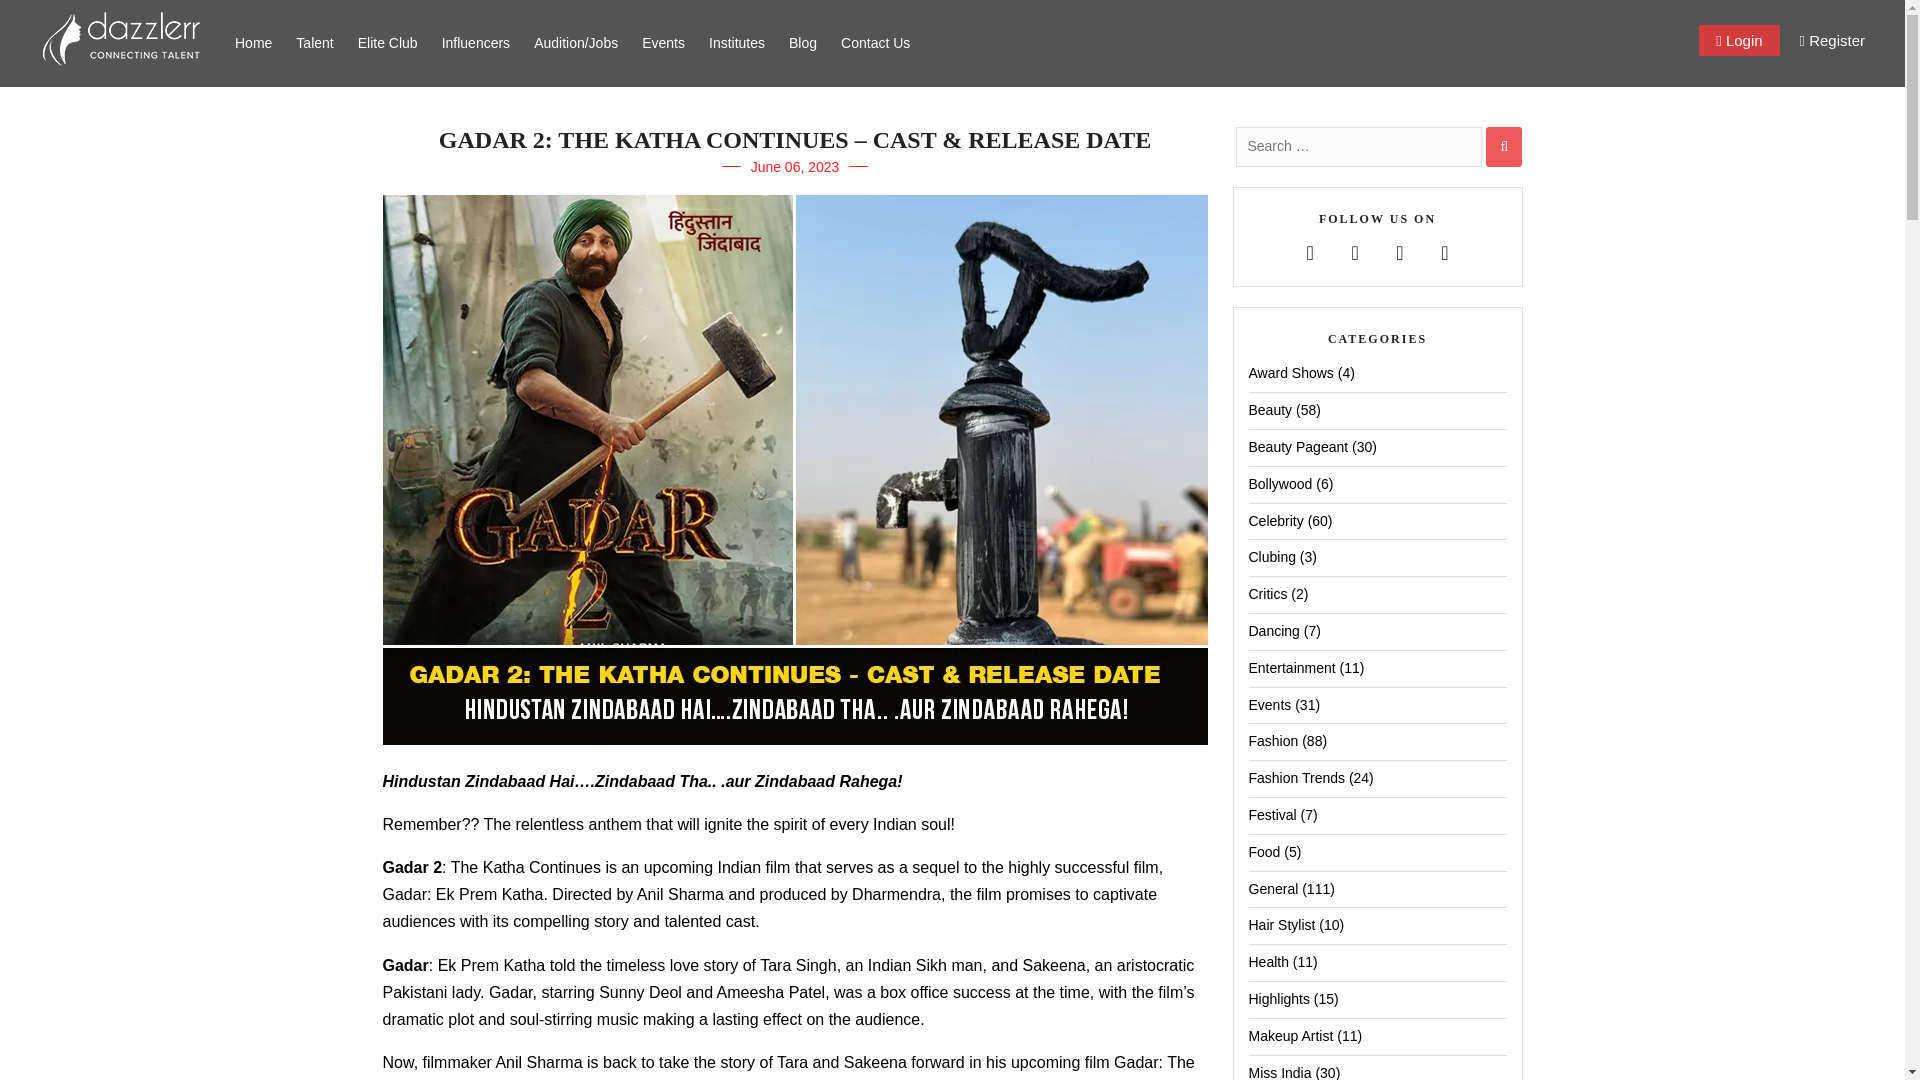 The width and height of the screenshot is (1920, 1080). I want to click on Blog, so click(803, 43).